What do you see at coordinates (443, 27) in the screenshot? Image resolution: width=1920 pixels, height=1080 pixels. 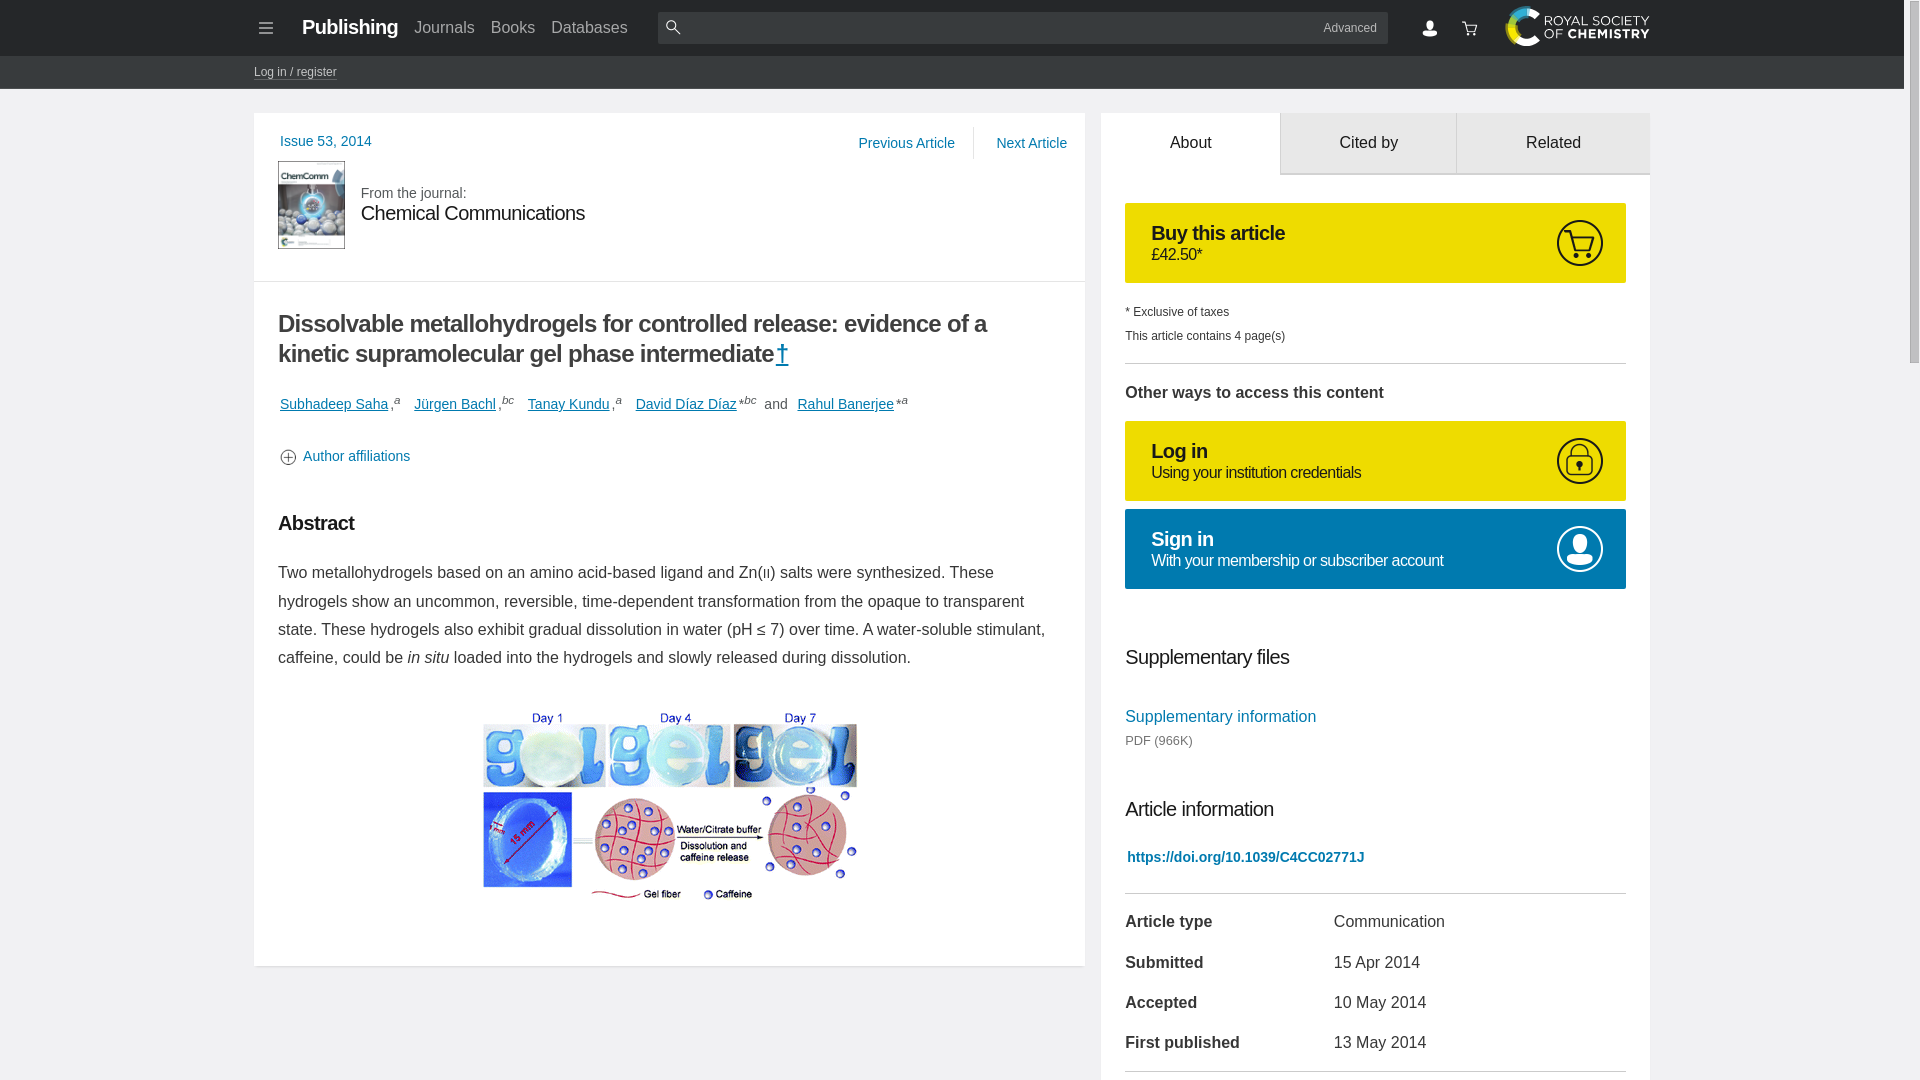 I see `Journals` at bounding box center [443, 27].